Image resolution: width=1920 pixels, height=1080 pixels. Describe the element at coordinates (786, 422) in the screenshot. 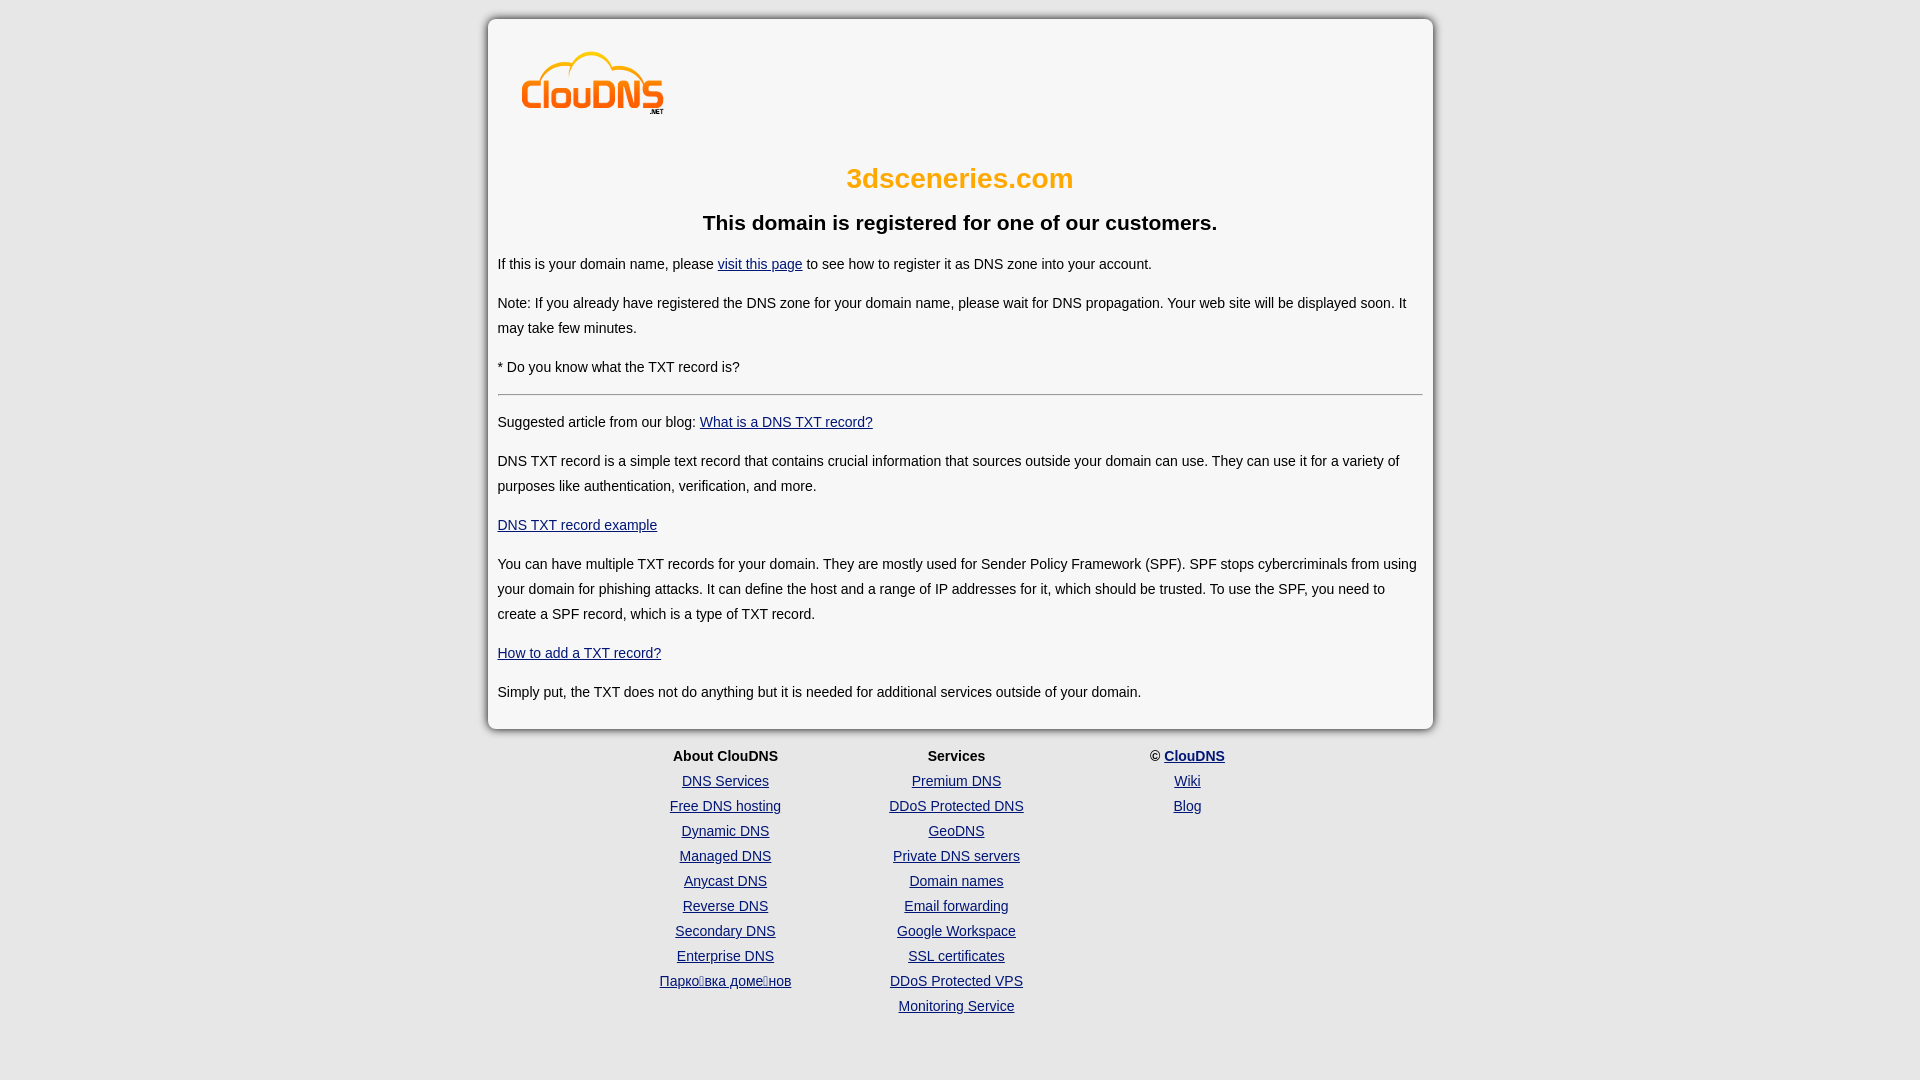

I see `What is a DNS TXT record?` at that location.